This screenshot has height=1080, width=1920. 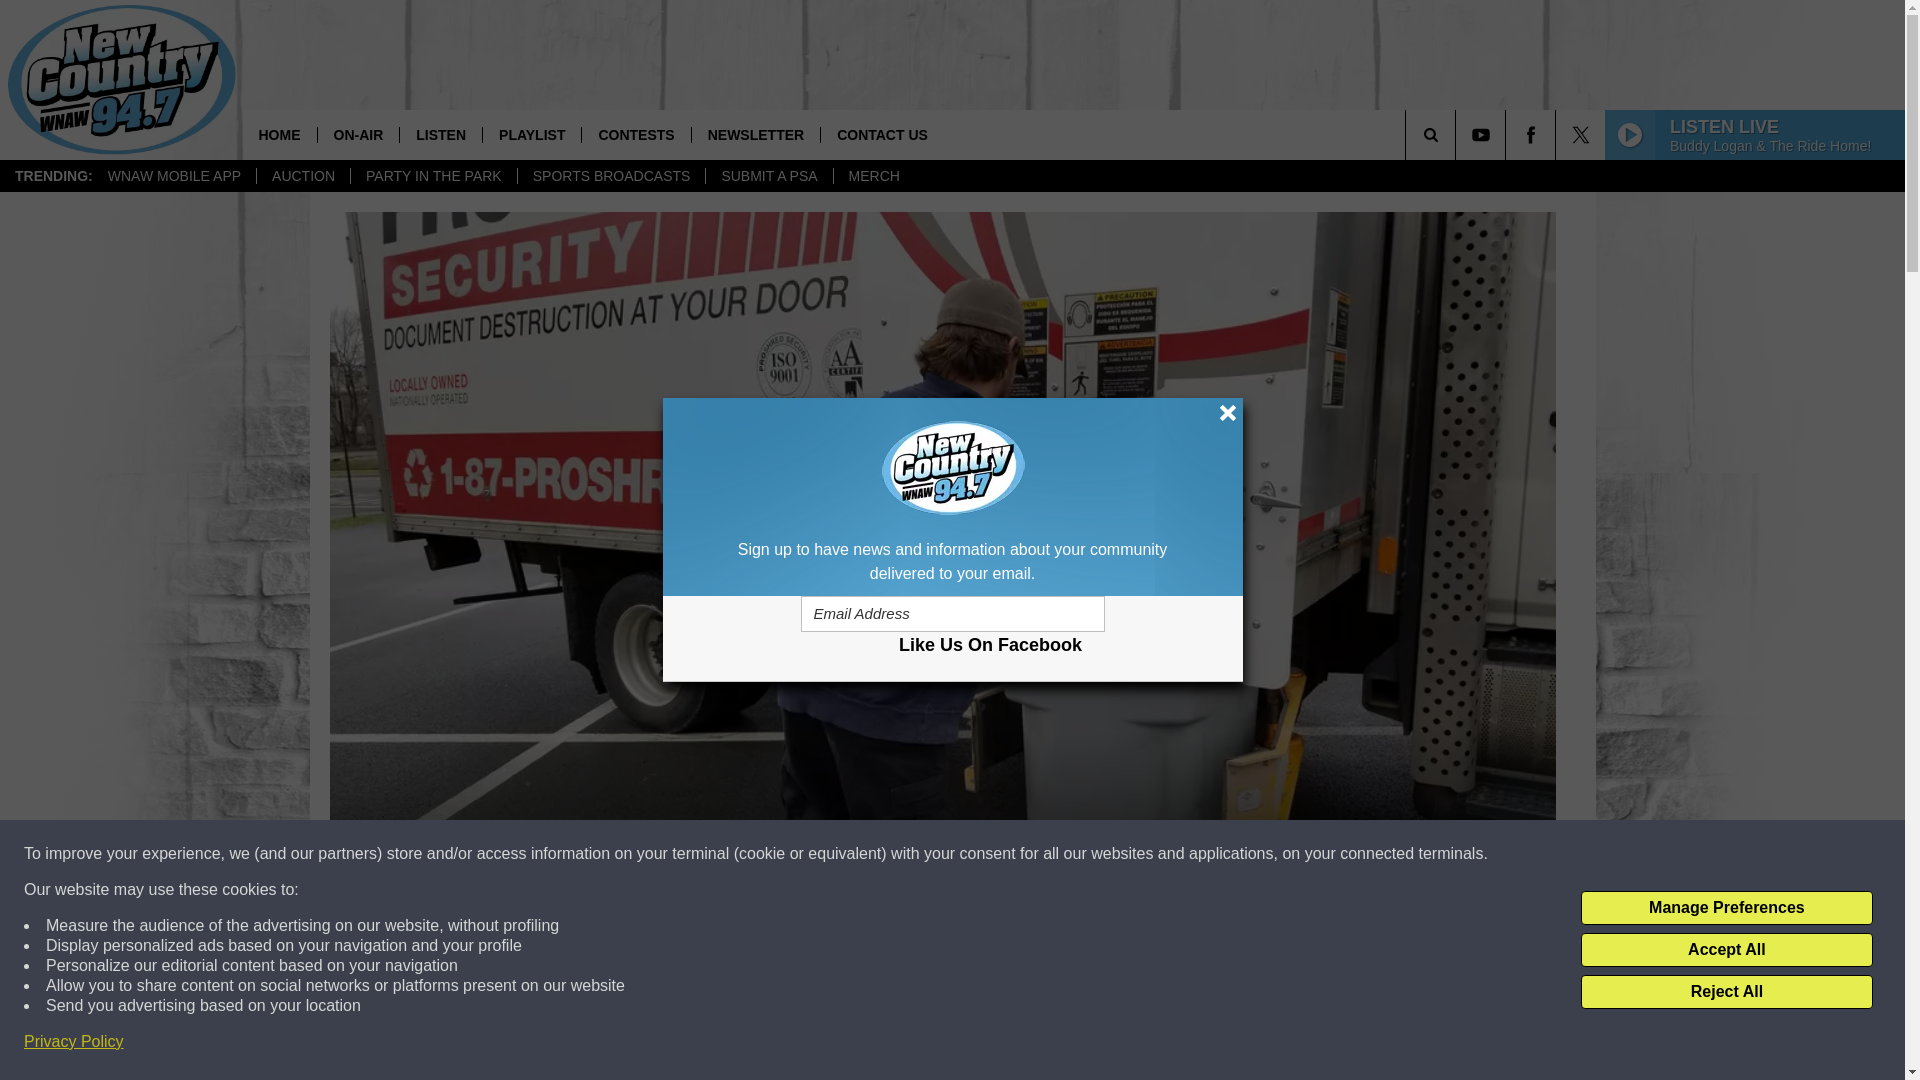 I want to click on MERCH, so click(x=874, y=176).